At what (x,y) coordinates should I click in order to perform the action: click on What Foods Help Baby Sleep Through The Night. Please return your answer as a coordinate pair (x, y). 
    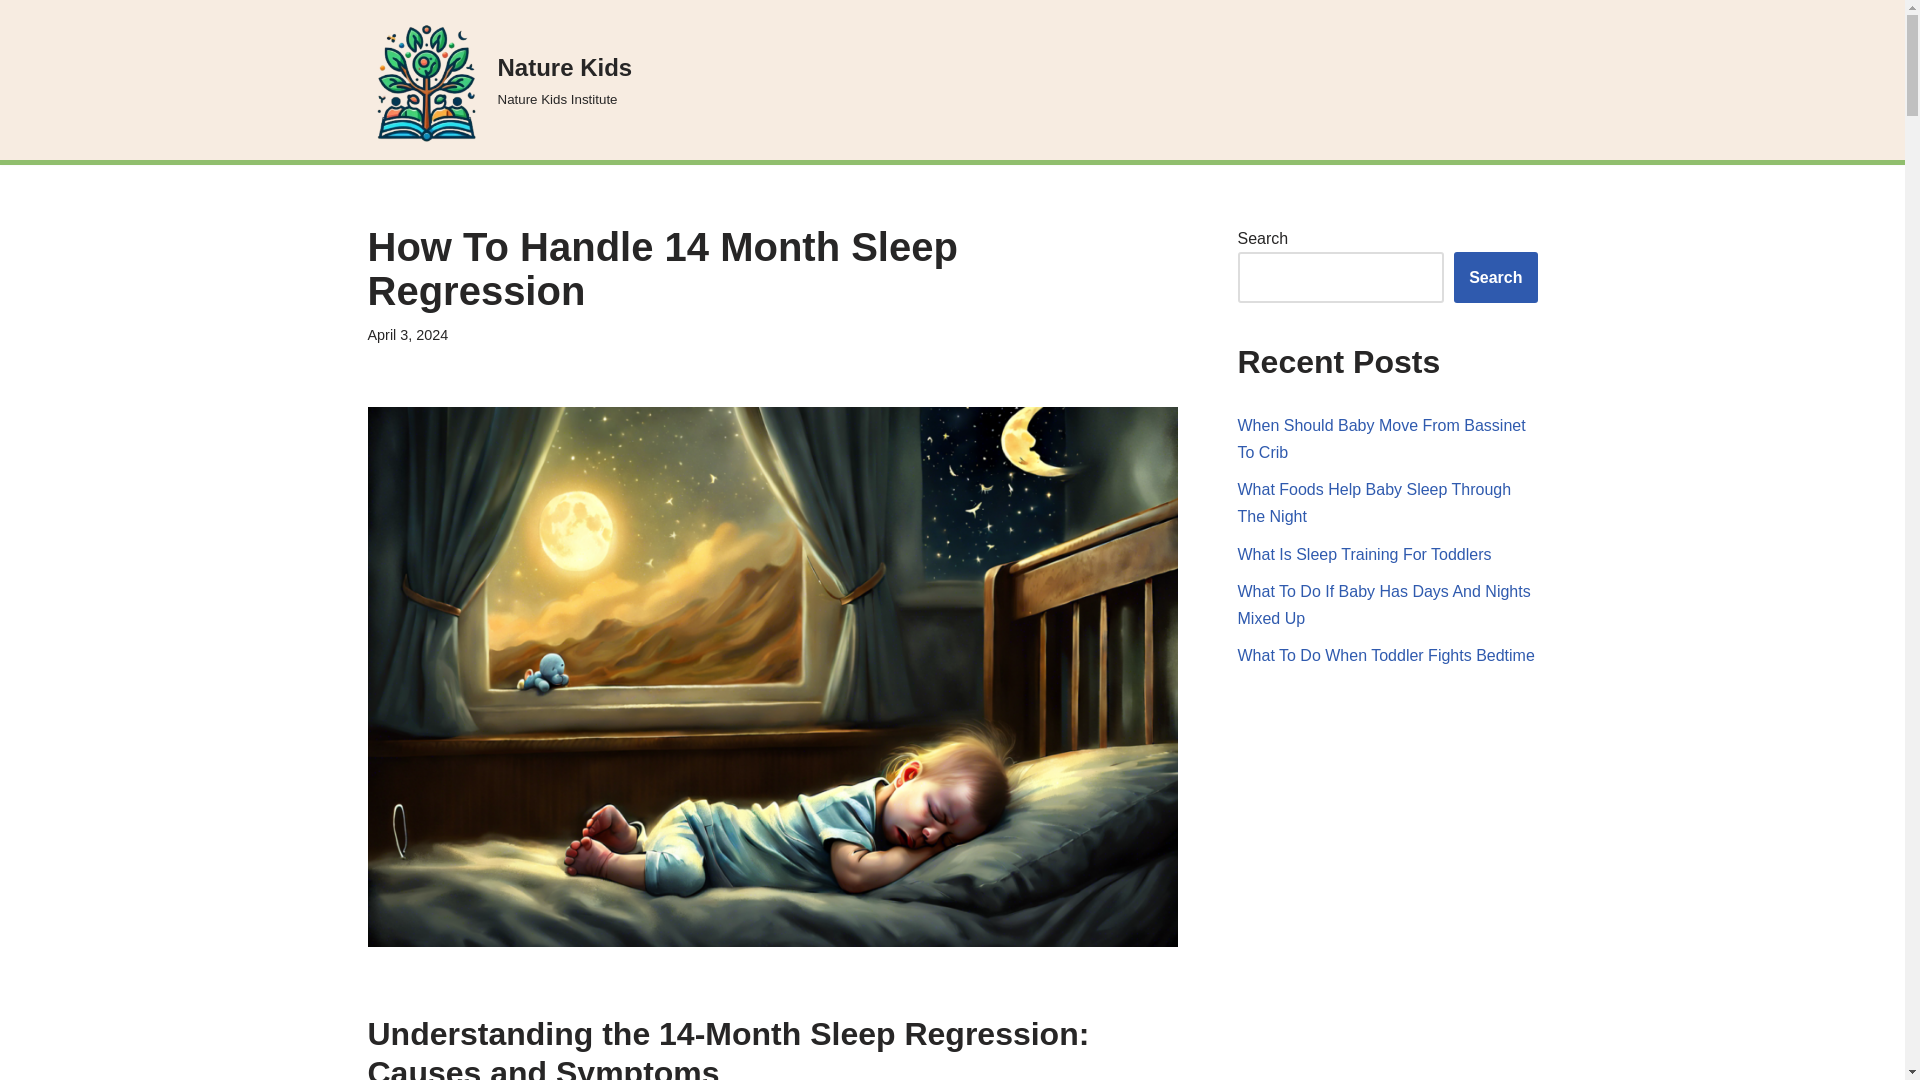
    Looking at the image, I should click on (1384, 605).